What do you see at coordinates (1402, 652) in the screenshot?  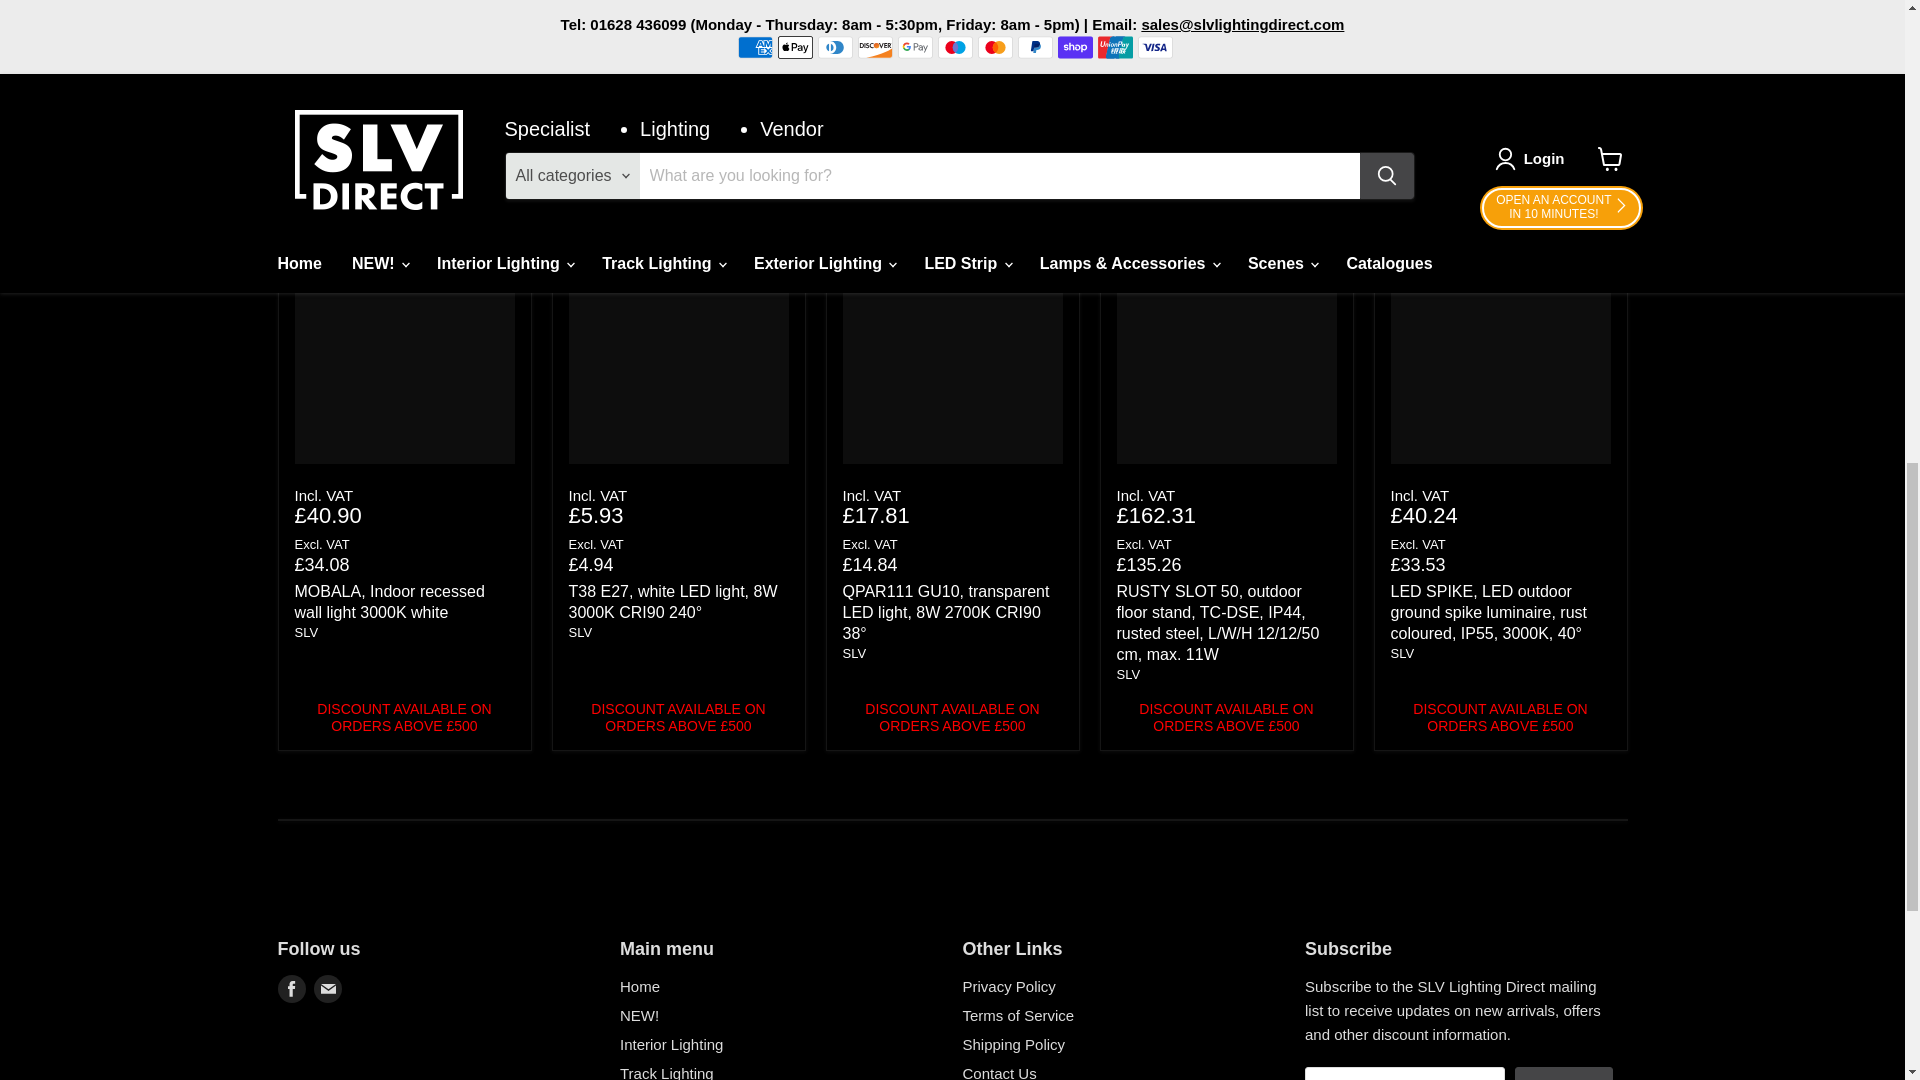 I see `SLV` at bounding box center [1402, 652].